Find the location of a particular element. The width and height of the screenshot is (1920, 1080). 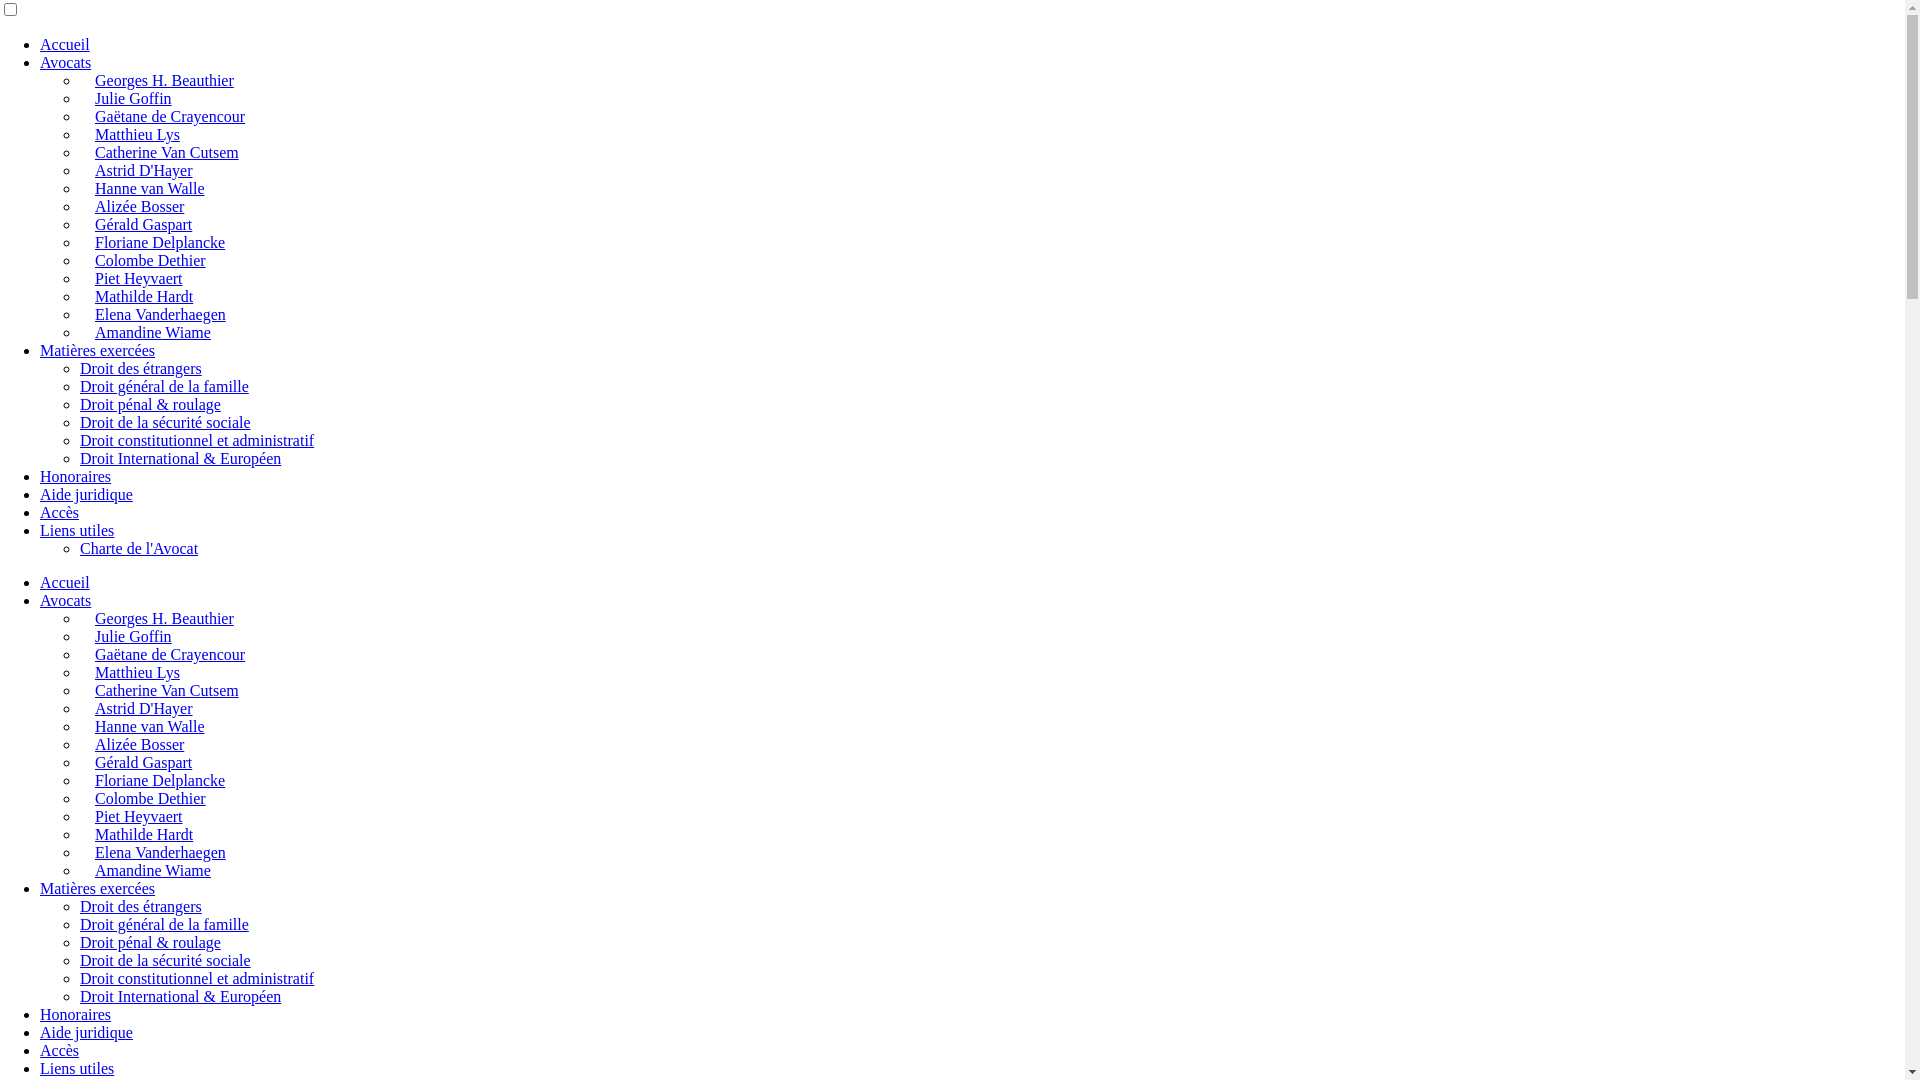

Piet Heyvaert is located at coordinates (139, 278).